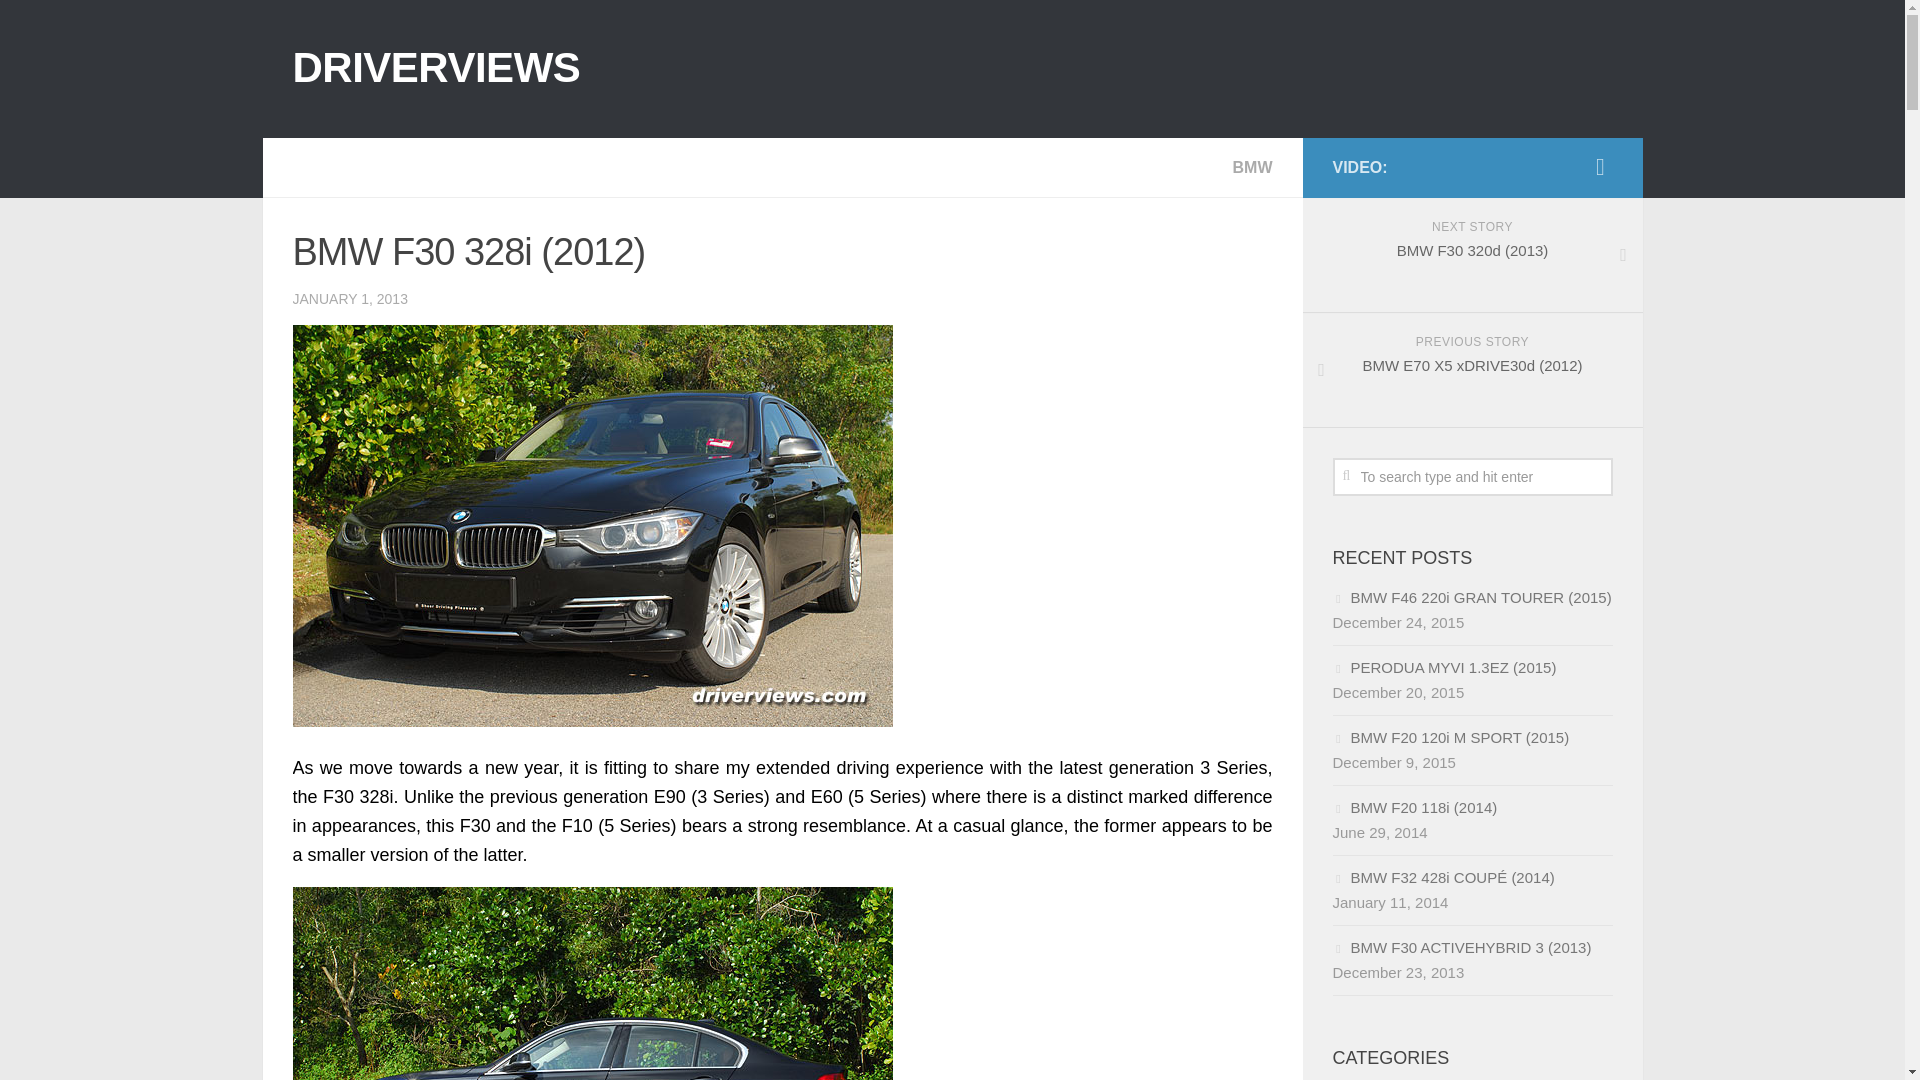  I want to click on DRIVERVIEWS, so click(435, 68).